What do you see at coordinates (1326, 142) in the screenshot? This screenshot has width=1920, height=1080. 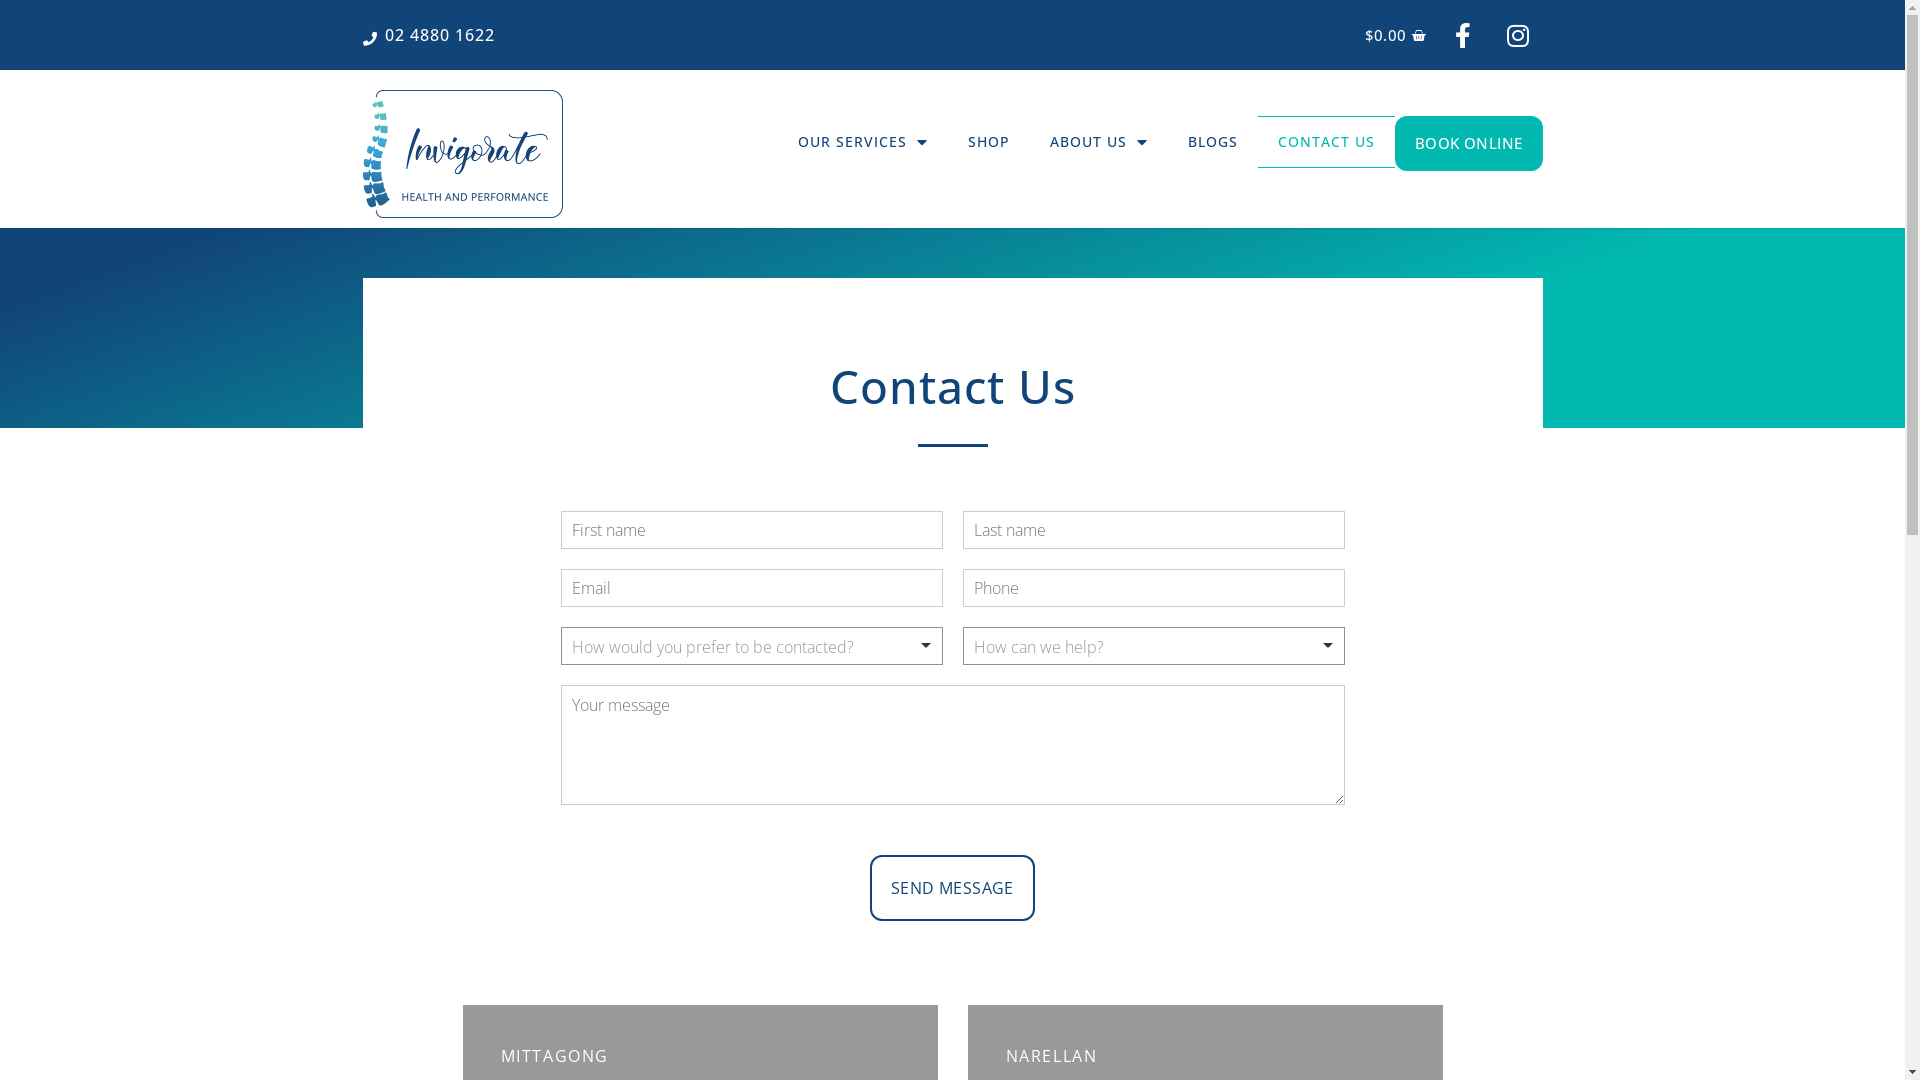 I see `CONTACT US` at bounding box center [1326, 142].